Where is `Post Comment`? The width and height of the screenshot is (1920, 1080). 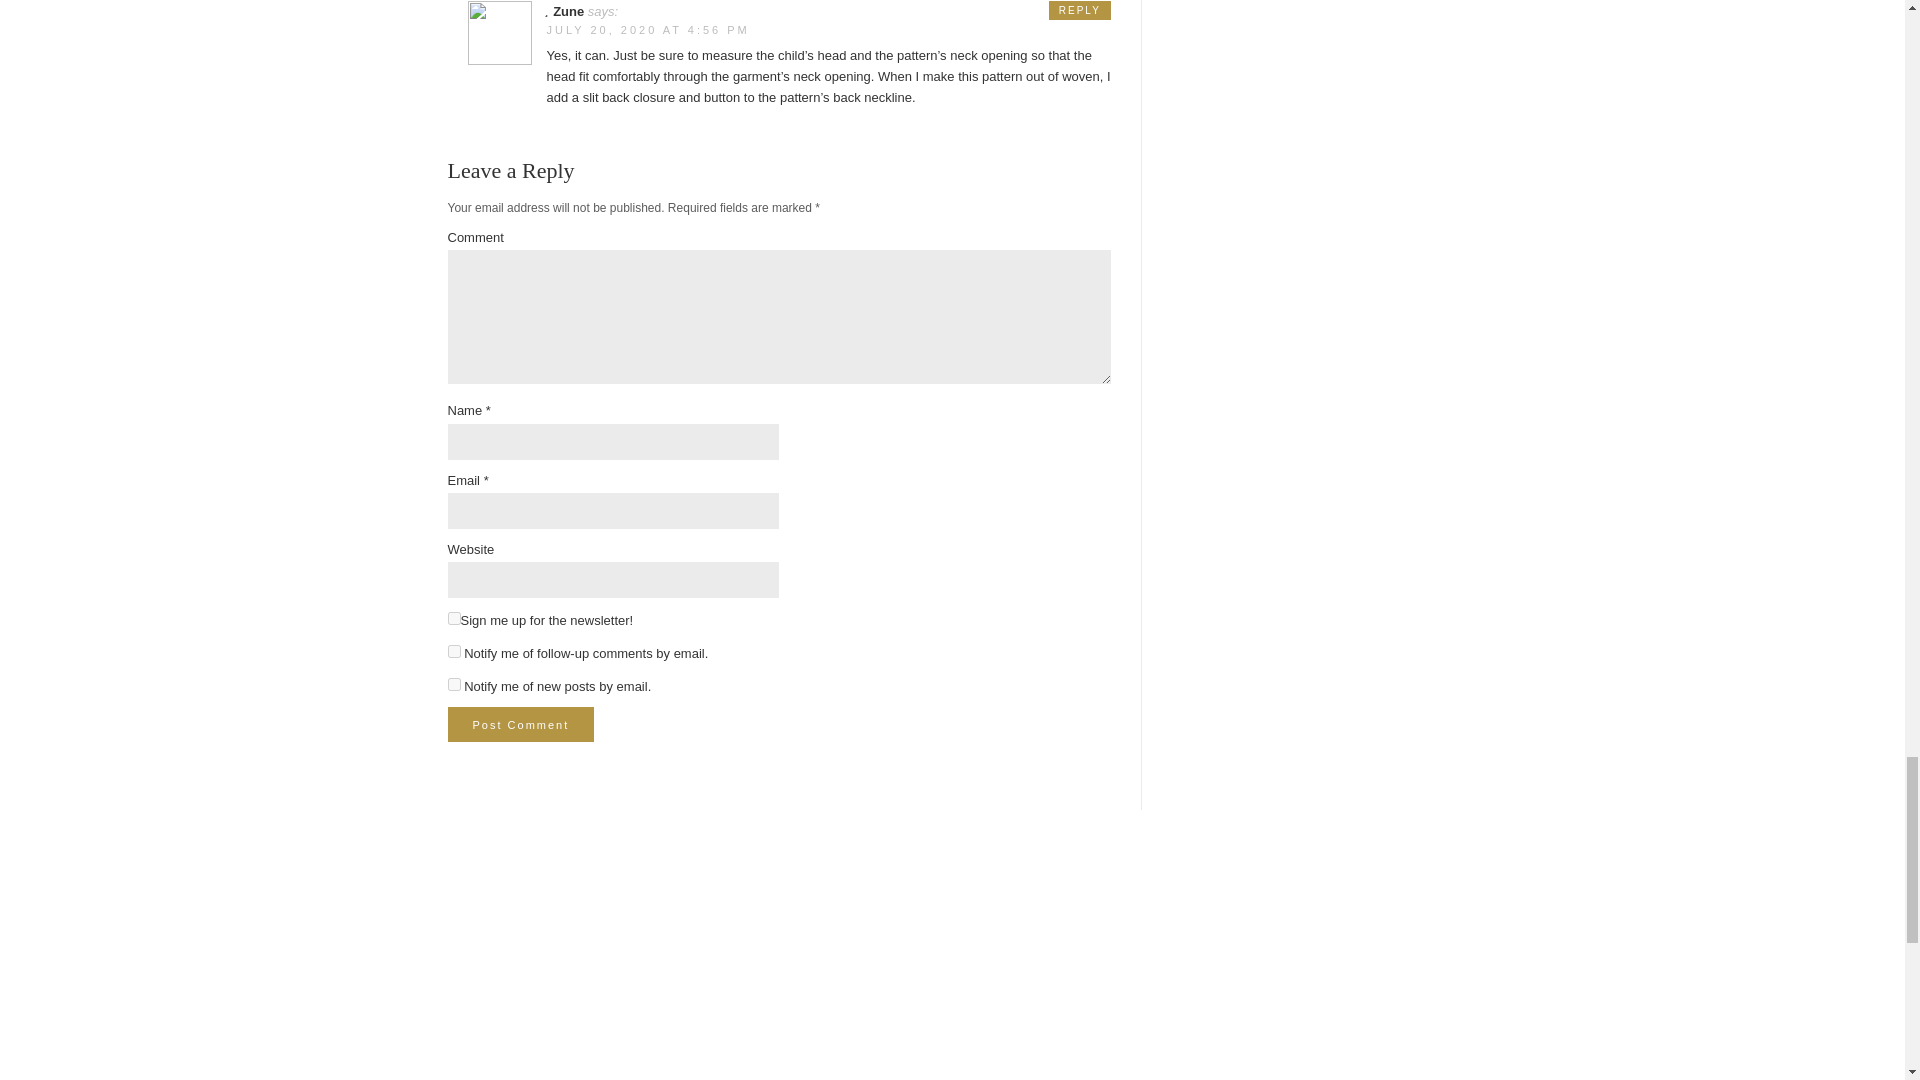 Post Comment is located at coordinates (521, 724).